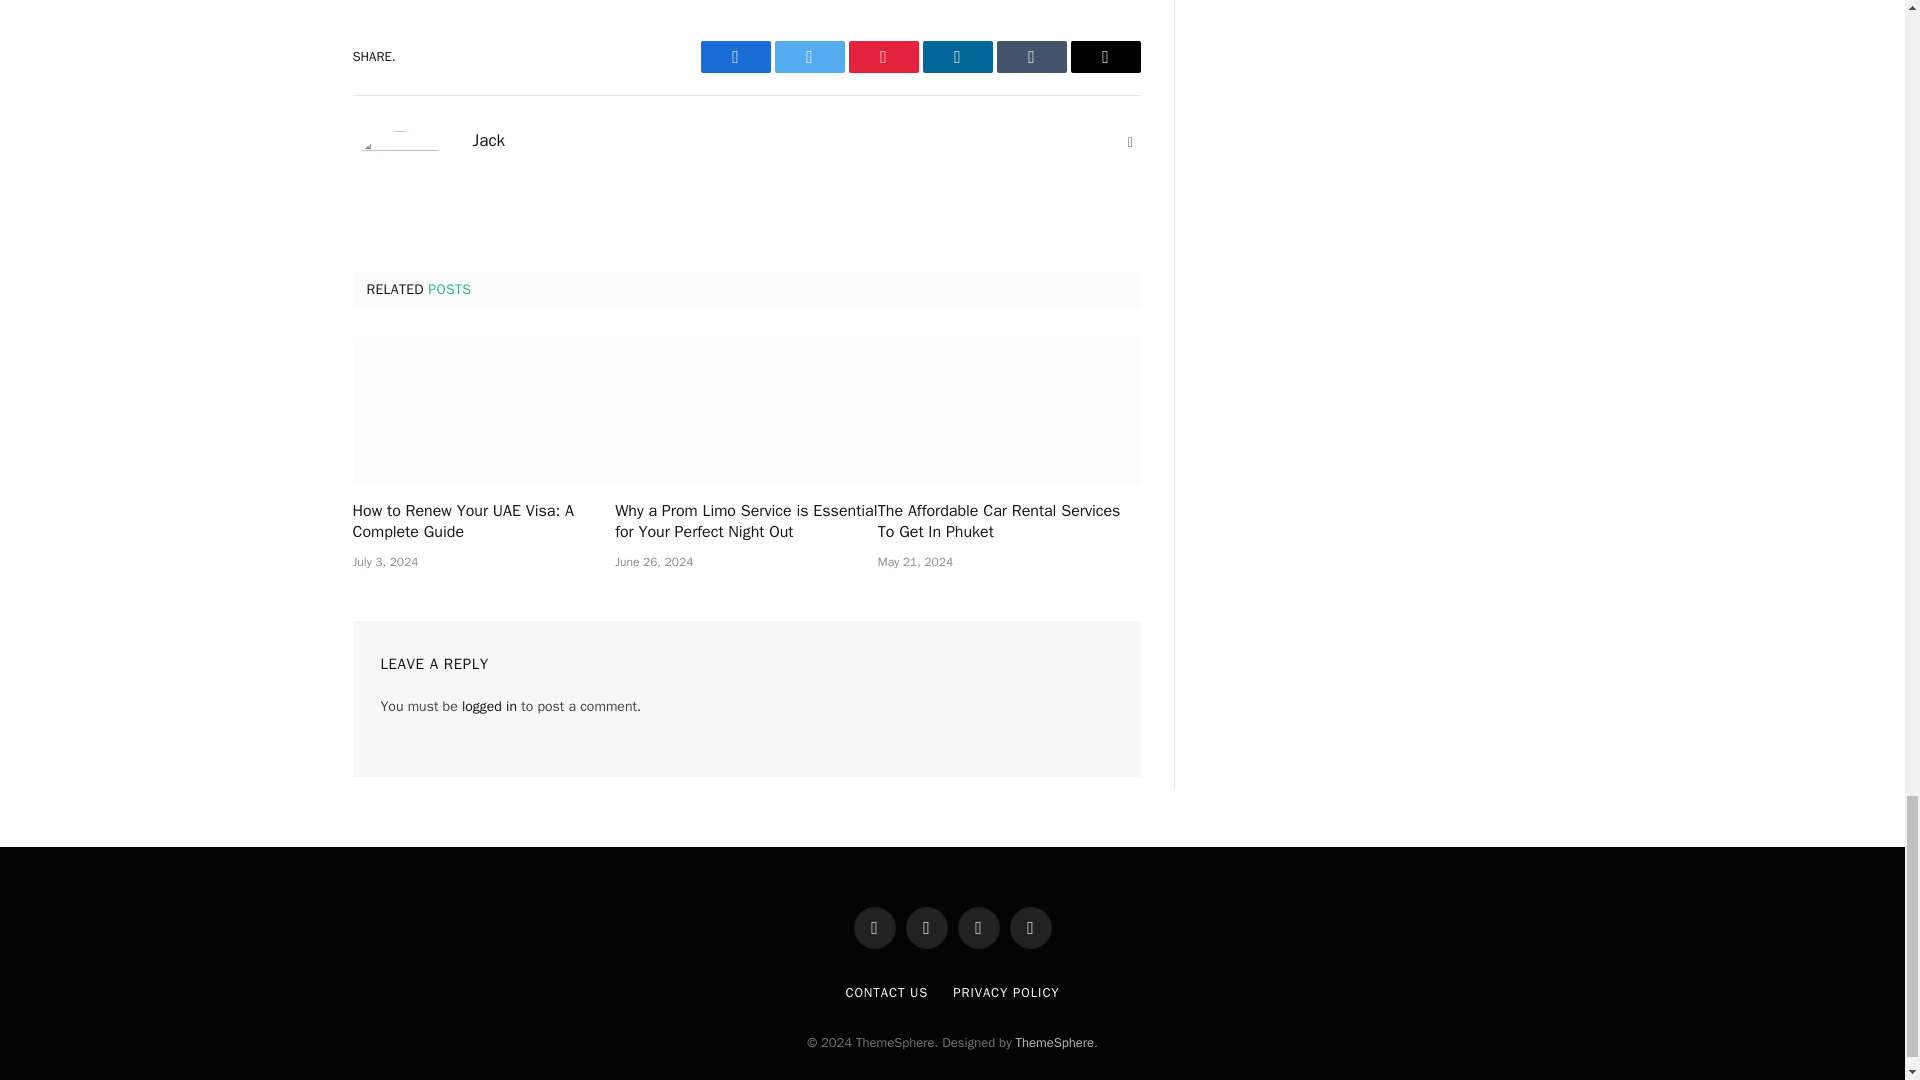  I want to click on Twitter, so click(808, 57).